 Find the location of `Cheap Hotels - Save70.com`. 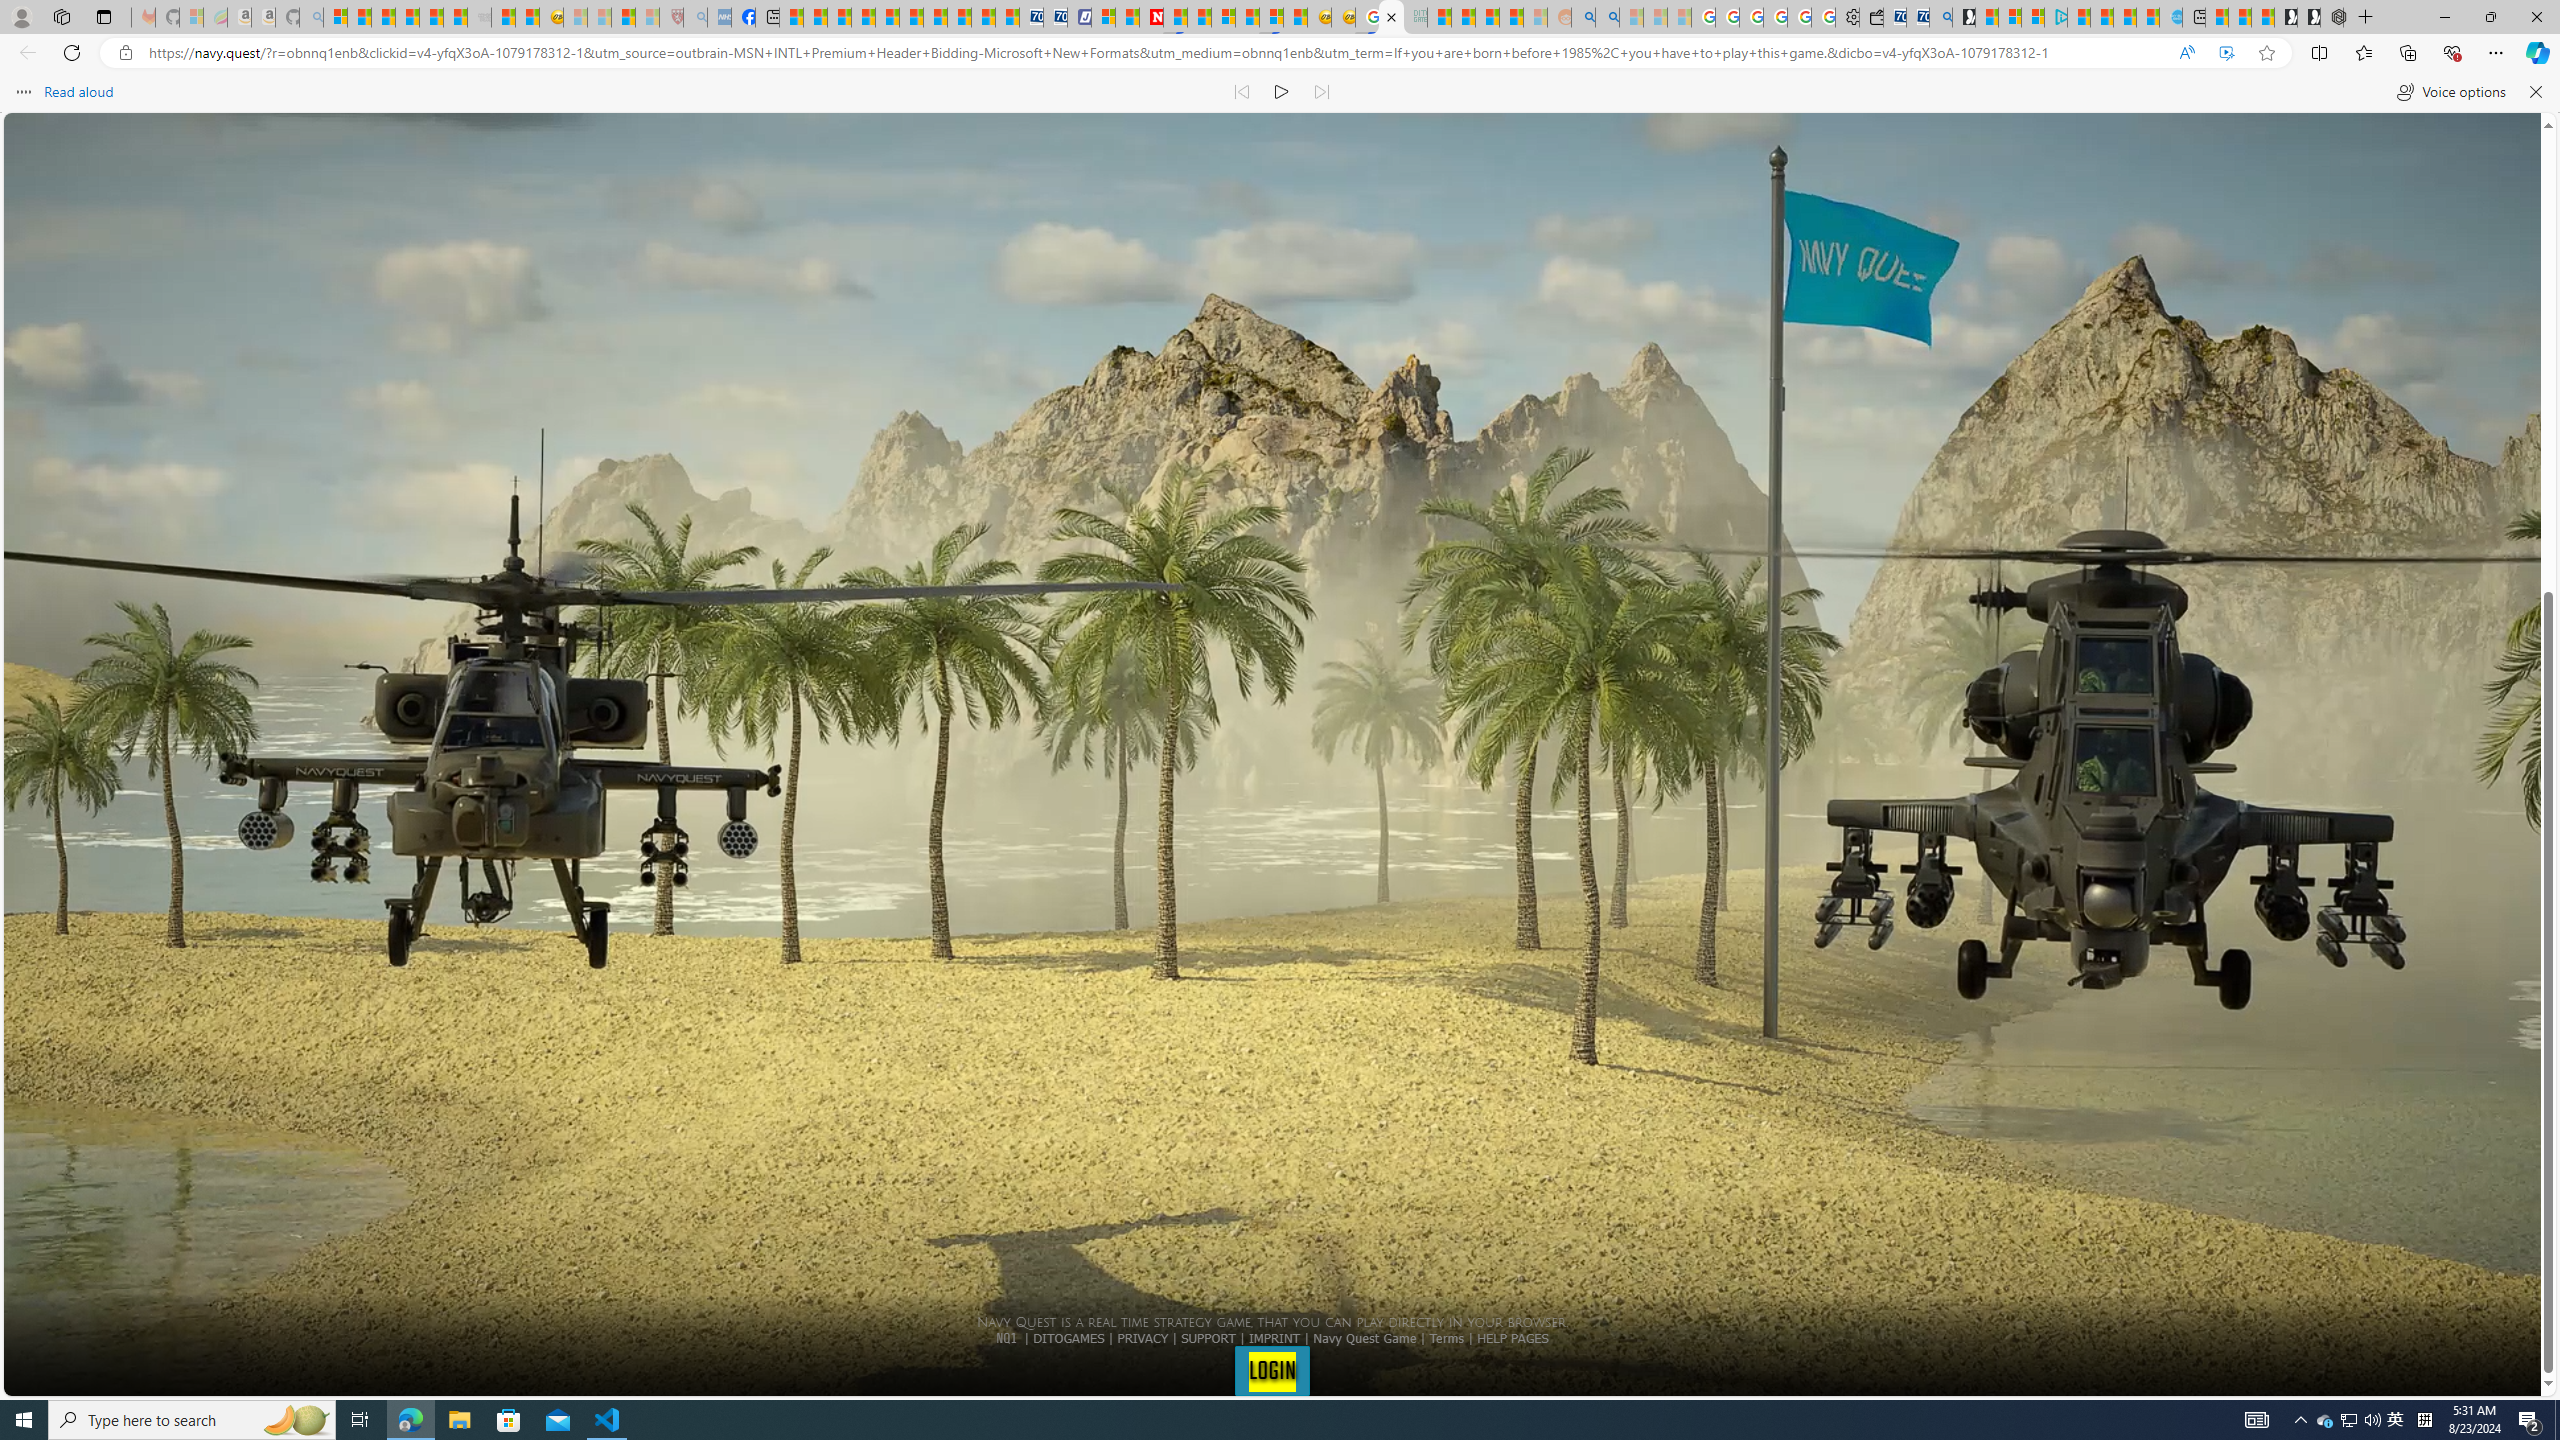

Cheap Hotels - Save70.com is located at coordinates (1054, 17).